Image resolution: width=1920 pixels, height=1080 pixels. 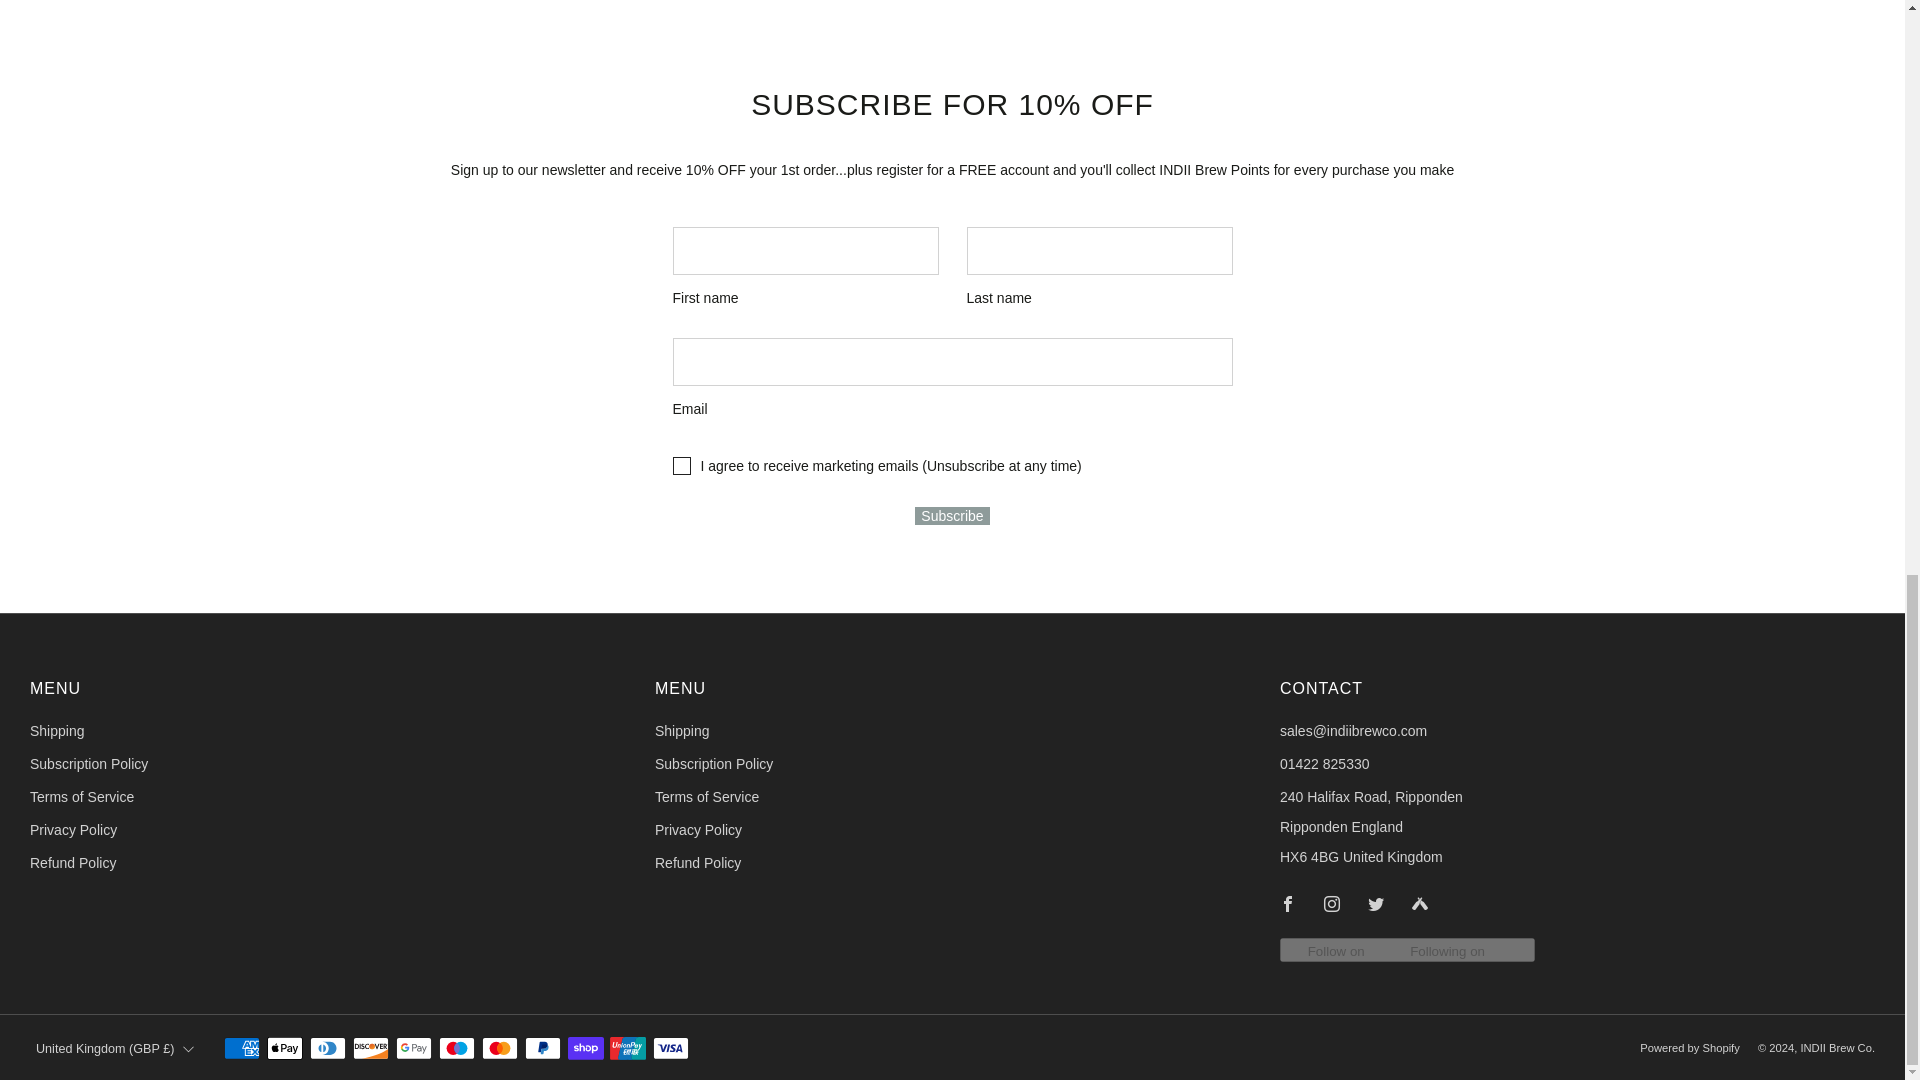 I want to click on American Express, so click(x=242, y=1048).